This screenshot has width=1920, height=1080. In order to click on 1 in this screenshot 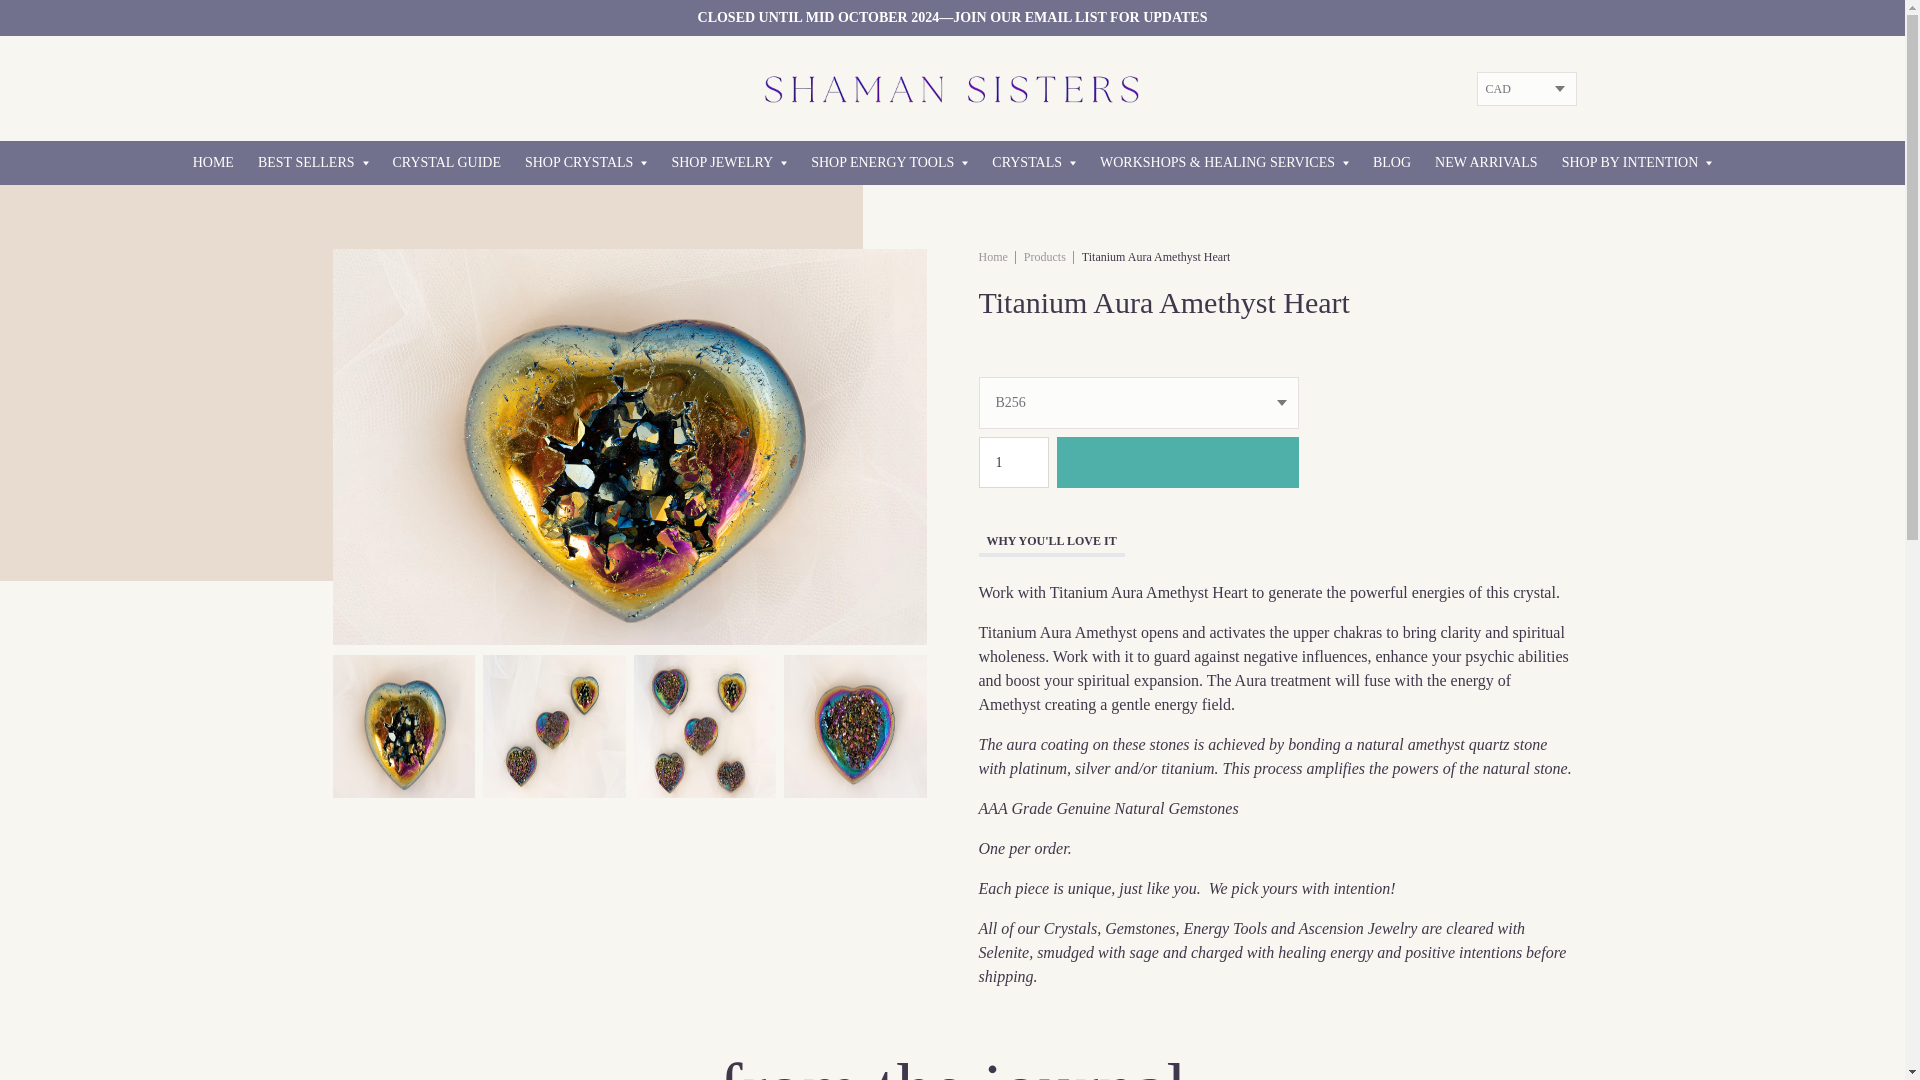, I will do `click(1012, 462)`.